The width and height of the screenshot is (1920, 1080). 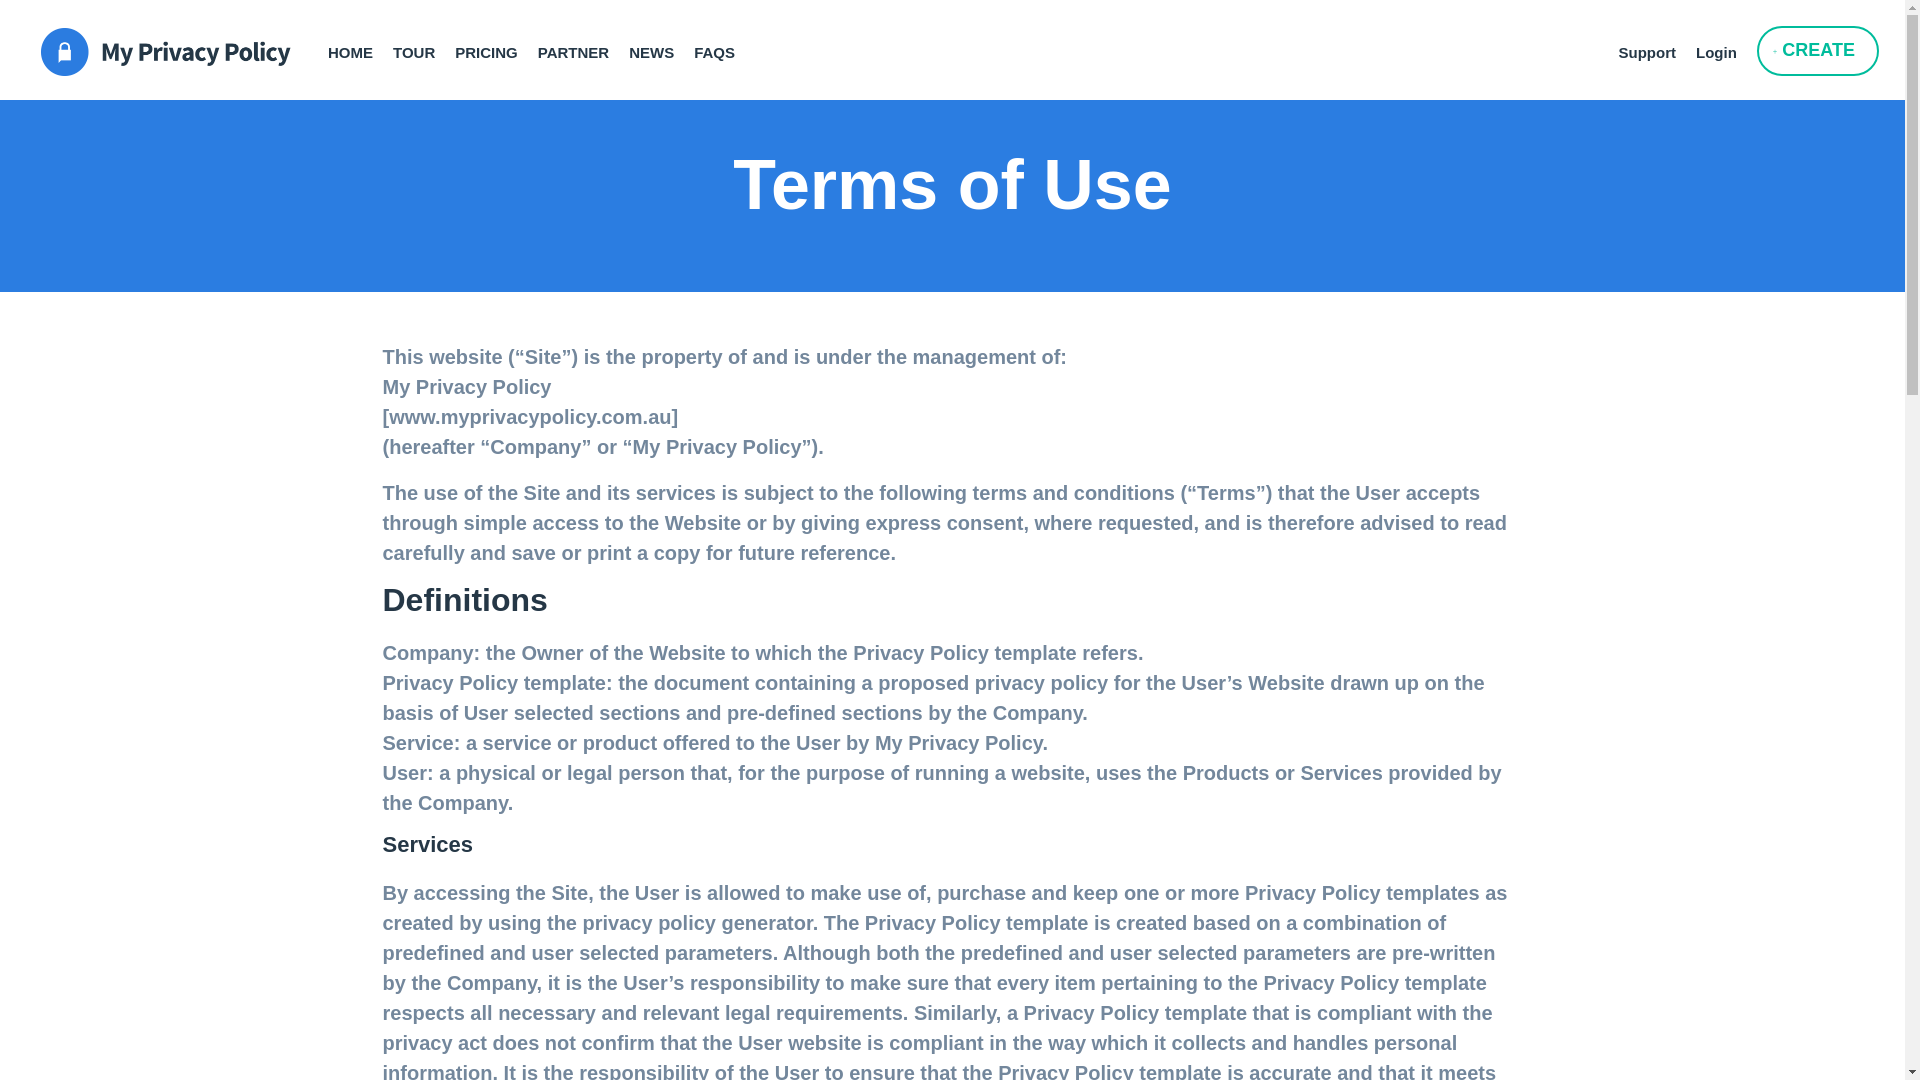 I want to click on PRICING, so click(x=496, y=44).